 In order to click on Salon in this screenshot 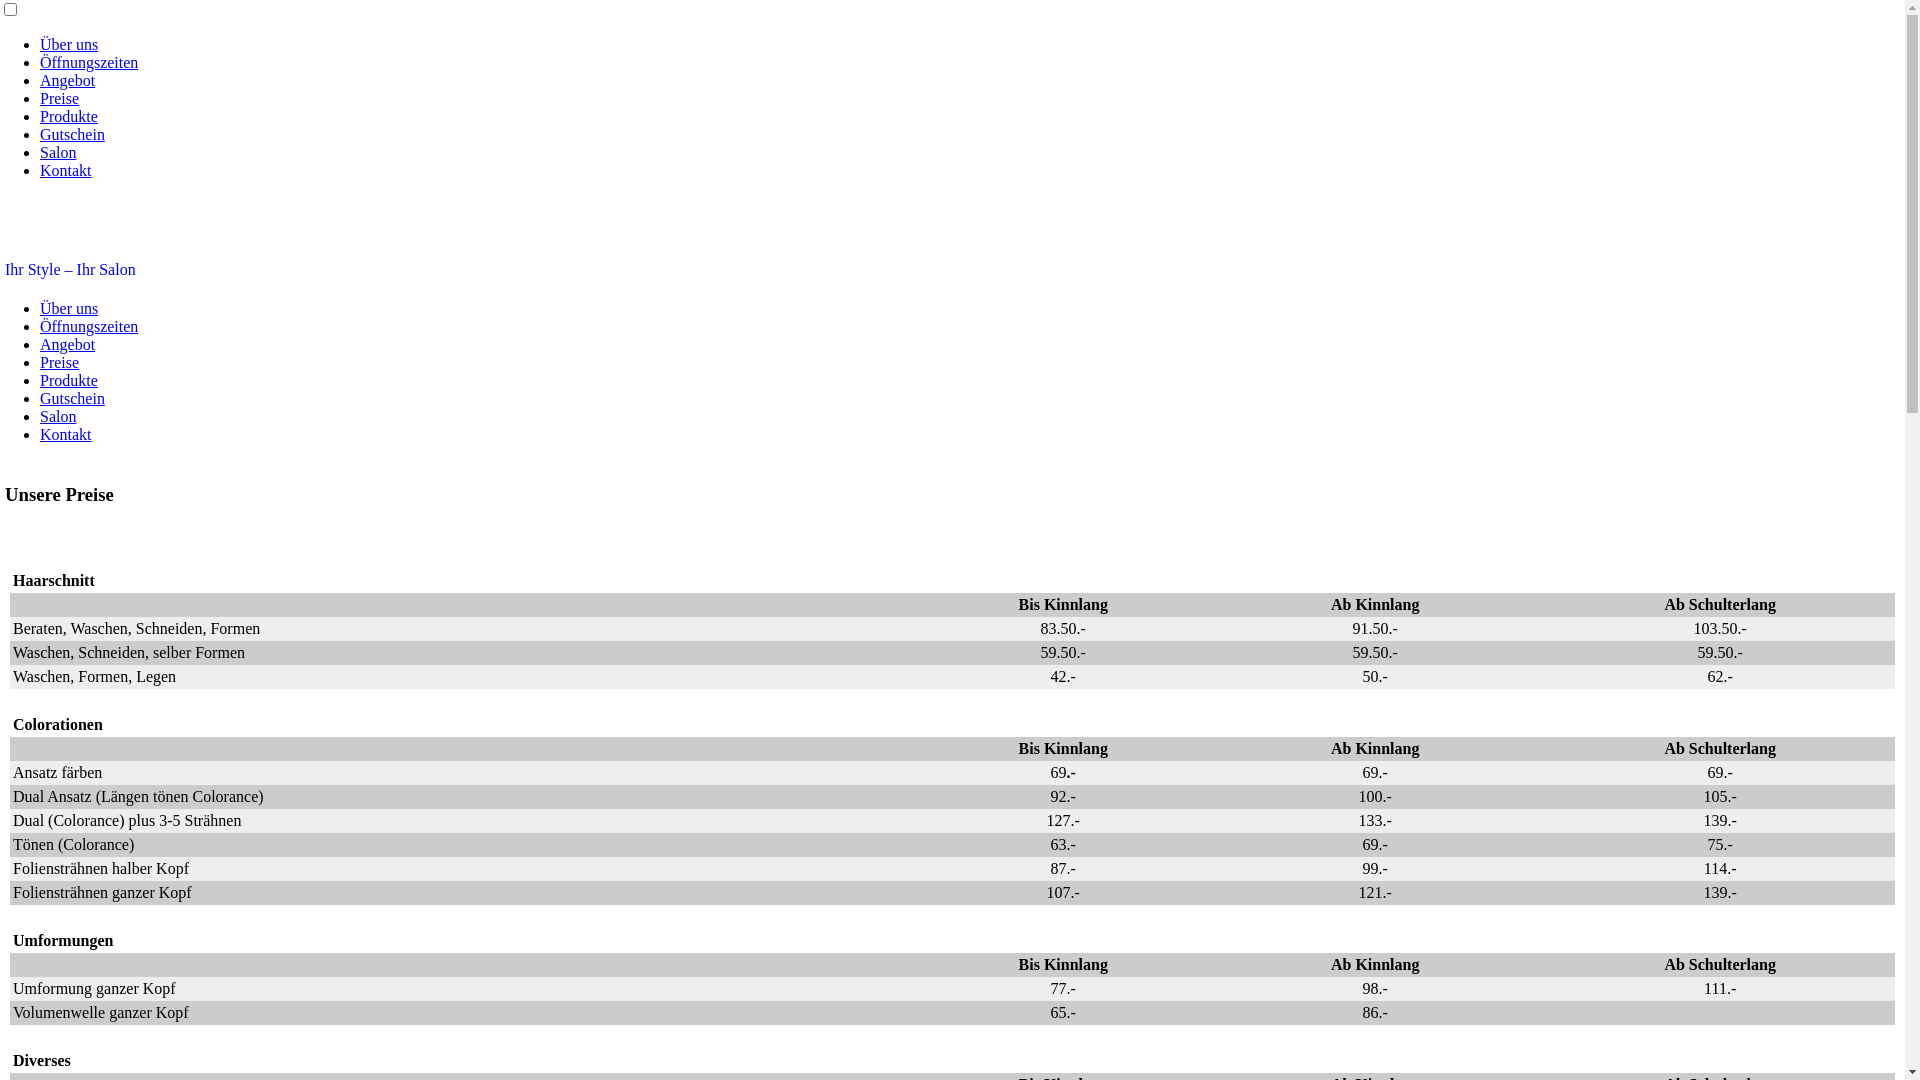, I will do `click(58, 152)`.